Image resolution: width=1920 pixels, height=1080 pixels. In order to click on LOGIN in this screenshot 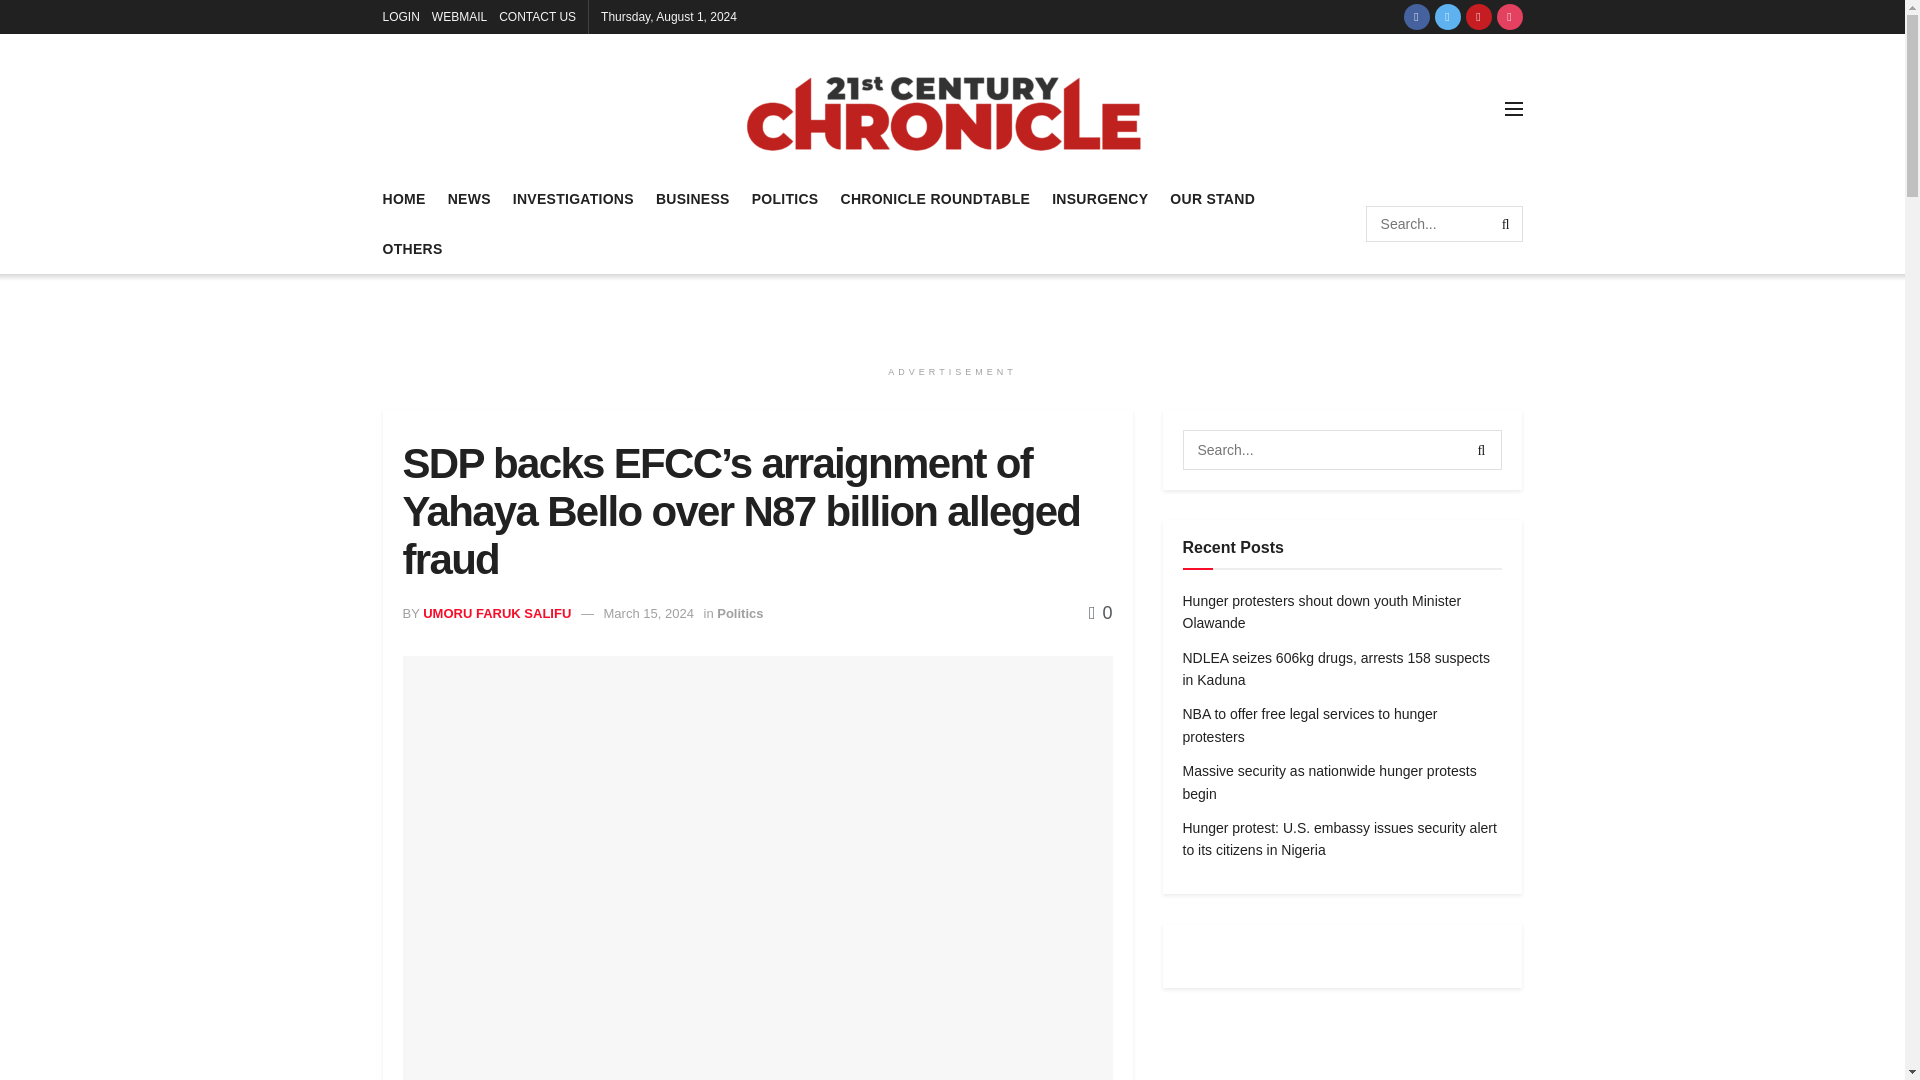, I will do `click(400, 16)`.